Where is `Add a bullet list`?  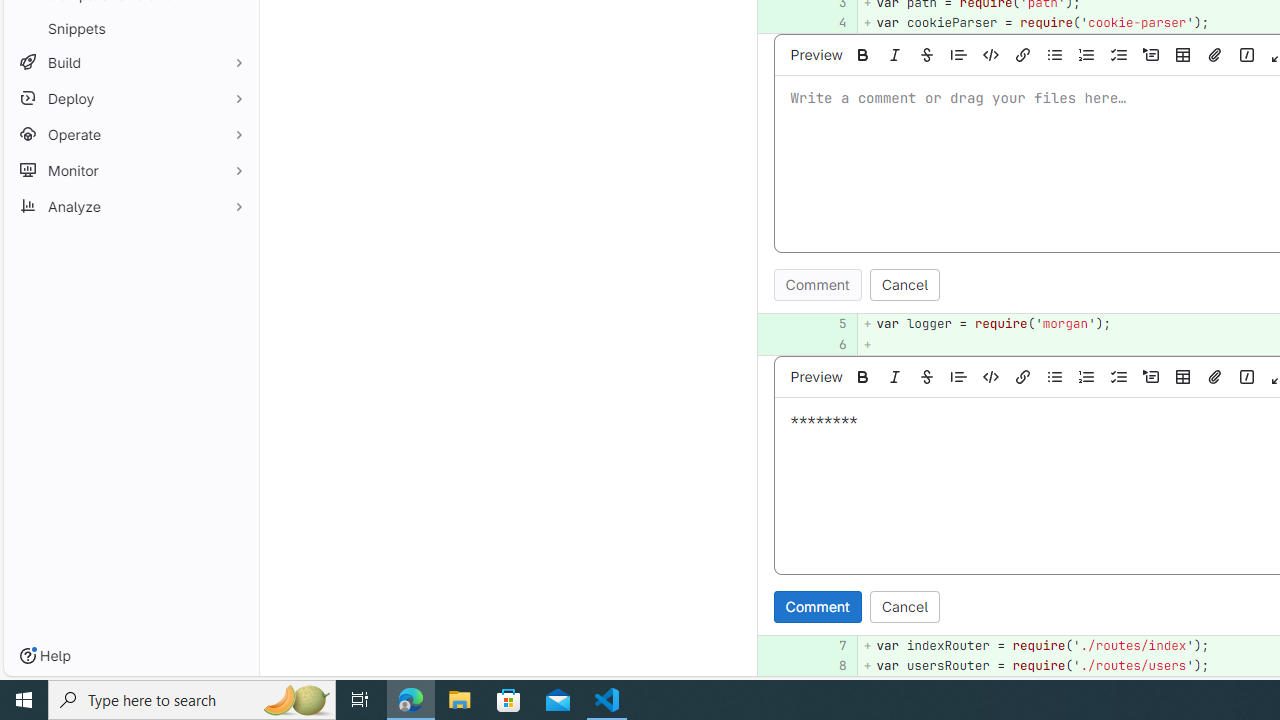
Add a bullet list is located at coordinates (1055, 376).